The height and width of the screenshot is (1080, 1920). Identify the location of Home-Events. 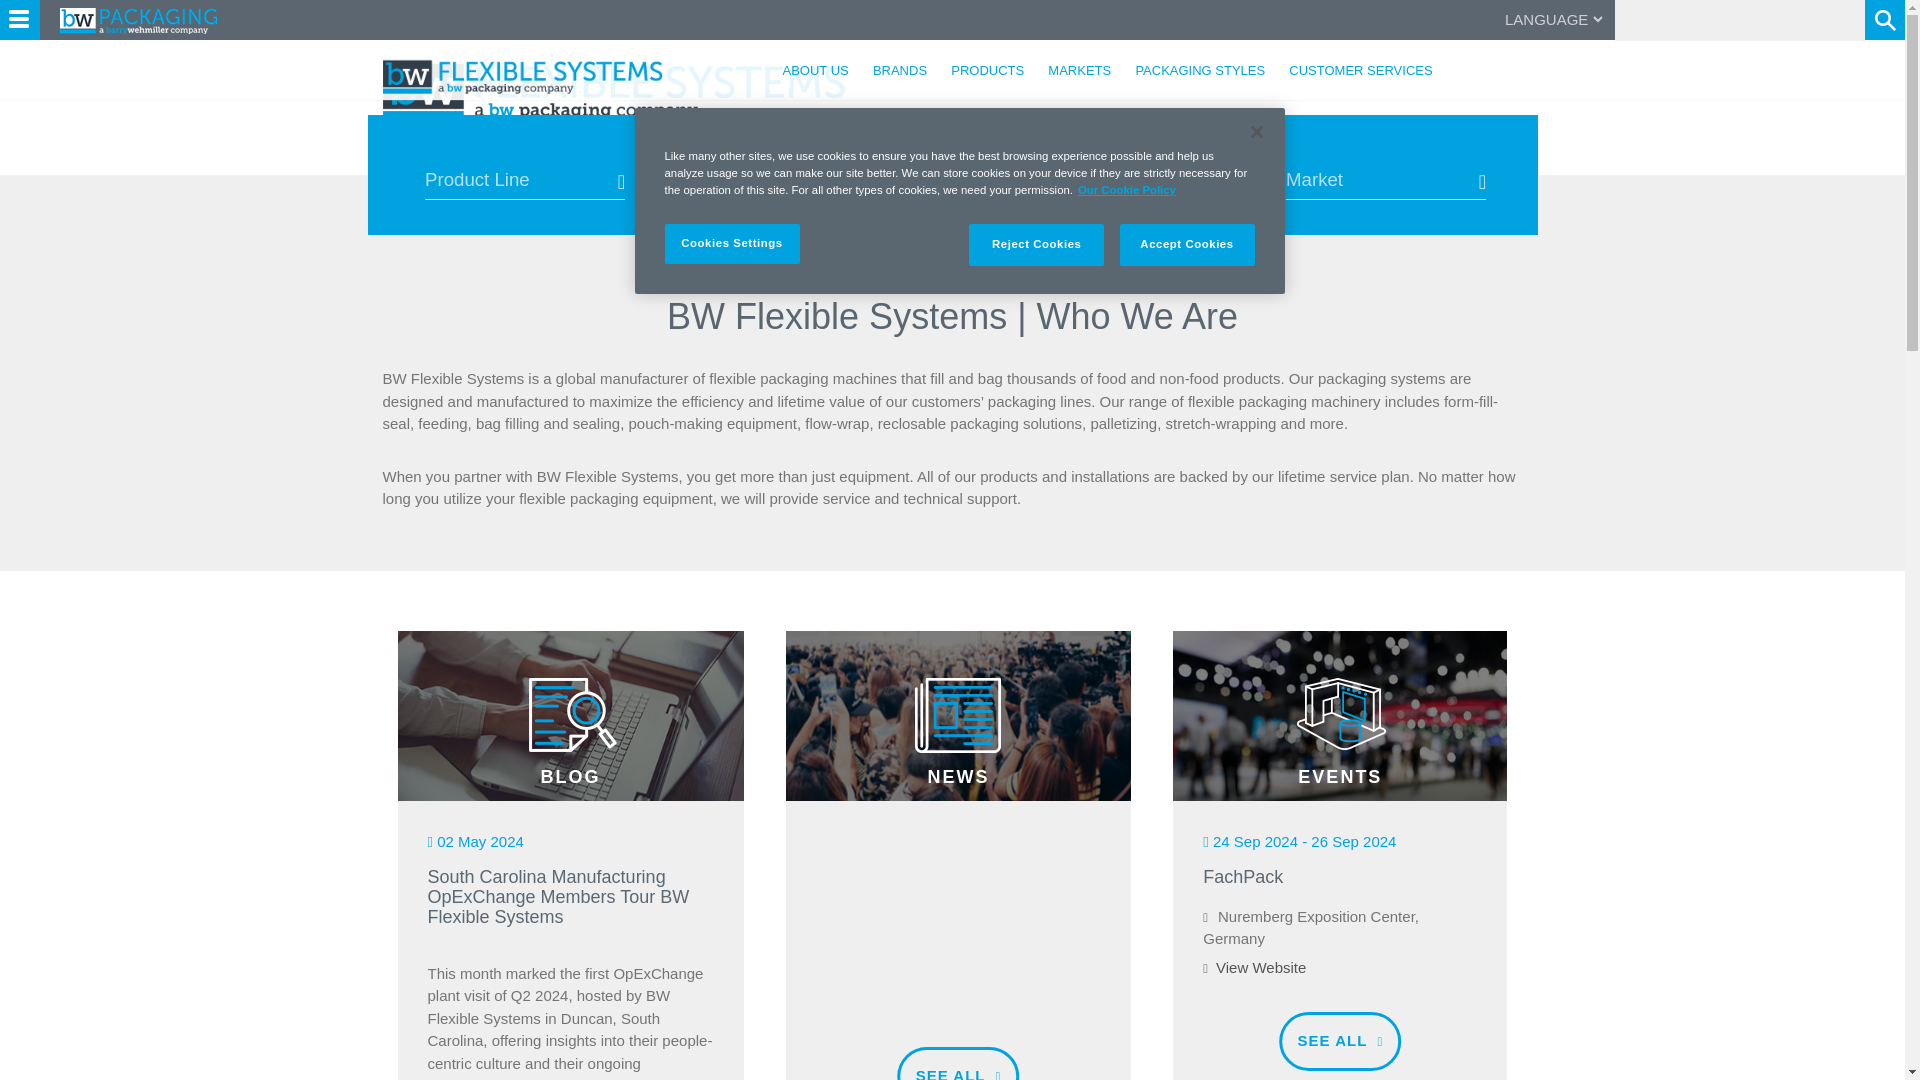
(1340, 716).